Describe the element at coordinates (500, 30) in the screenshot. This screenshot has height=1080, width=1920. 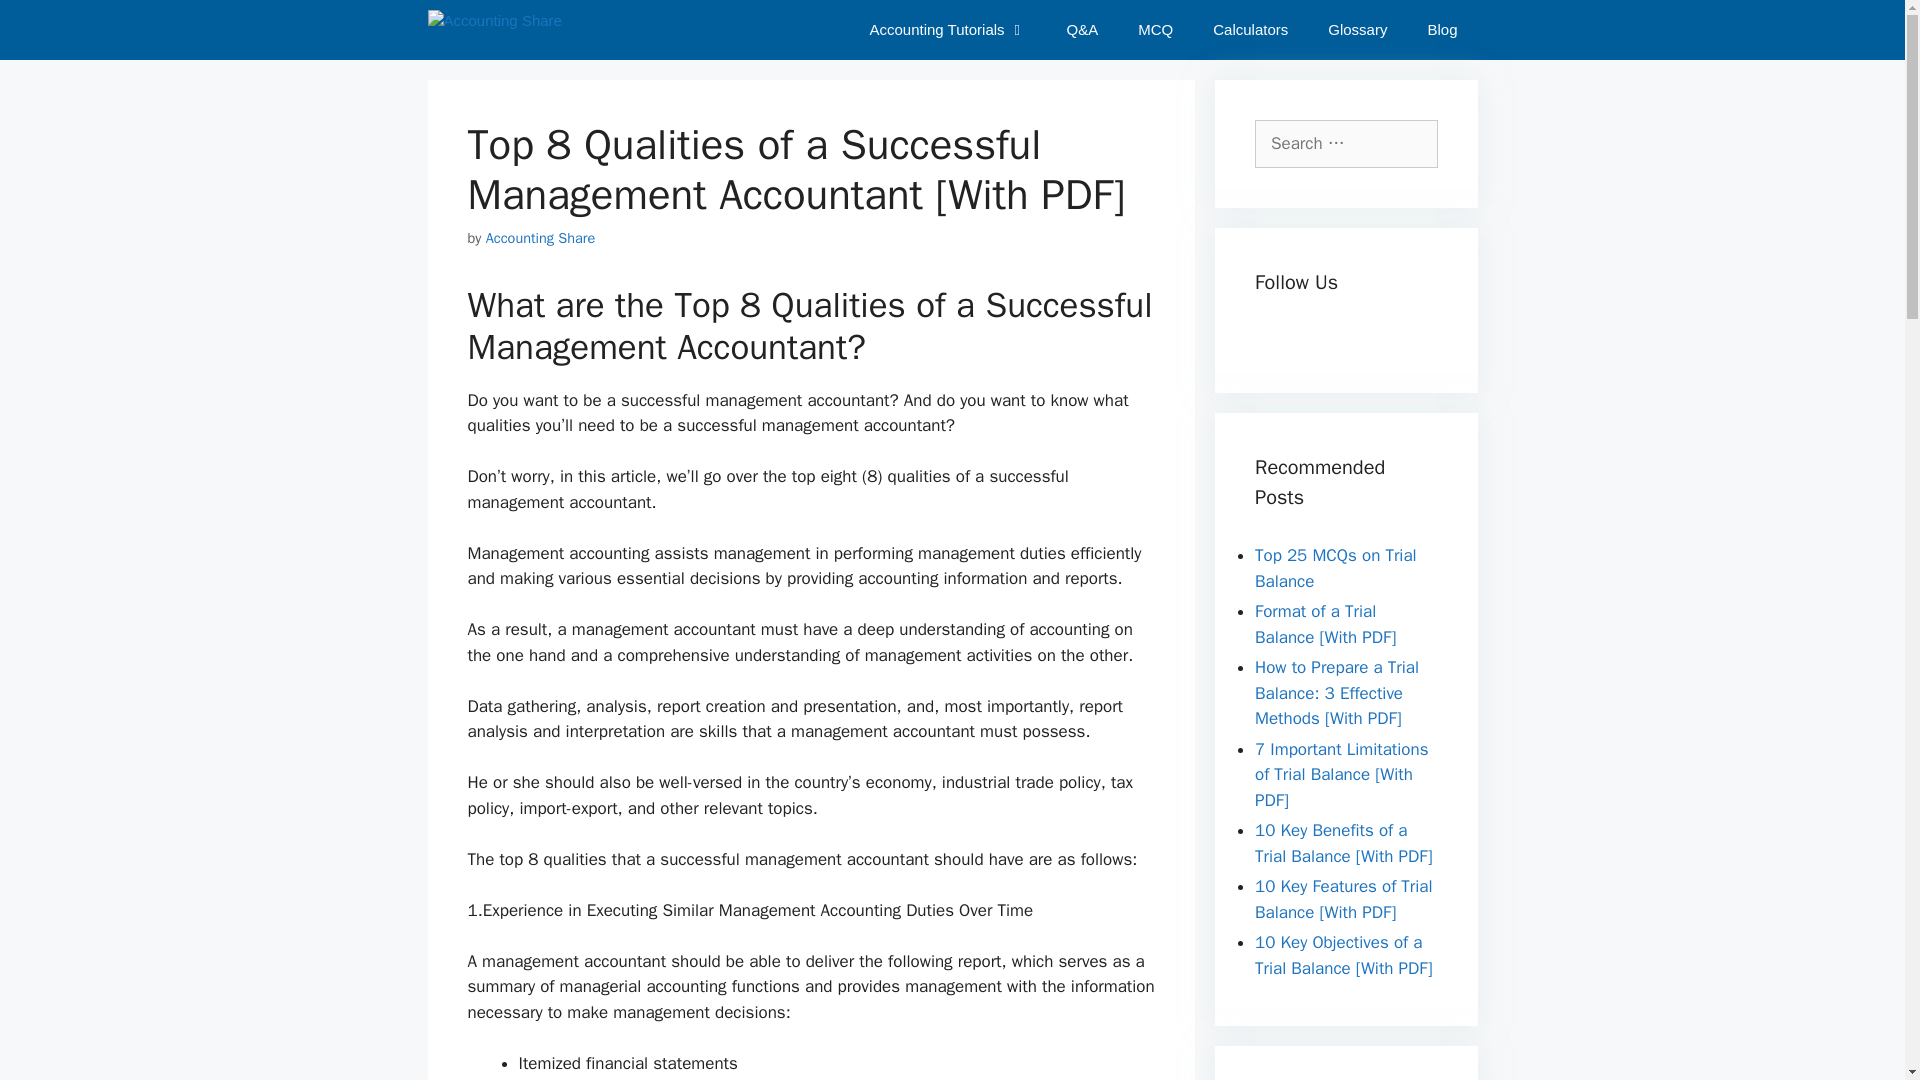
I see `Accounting Share` at that location.